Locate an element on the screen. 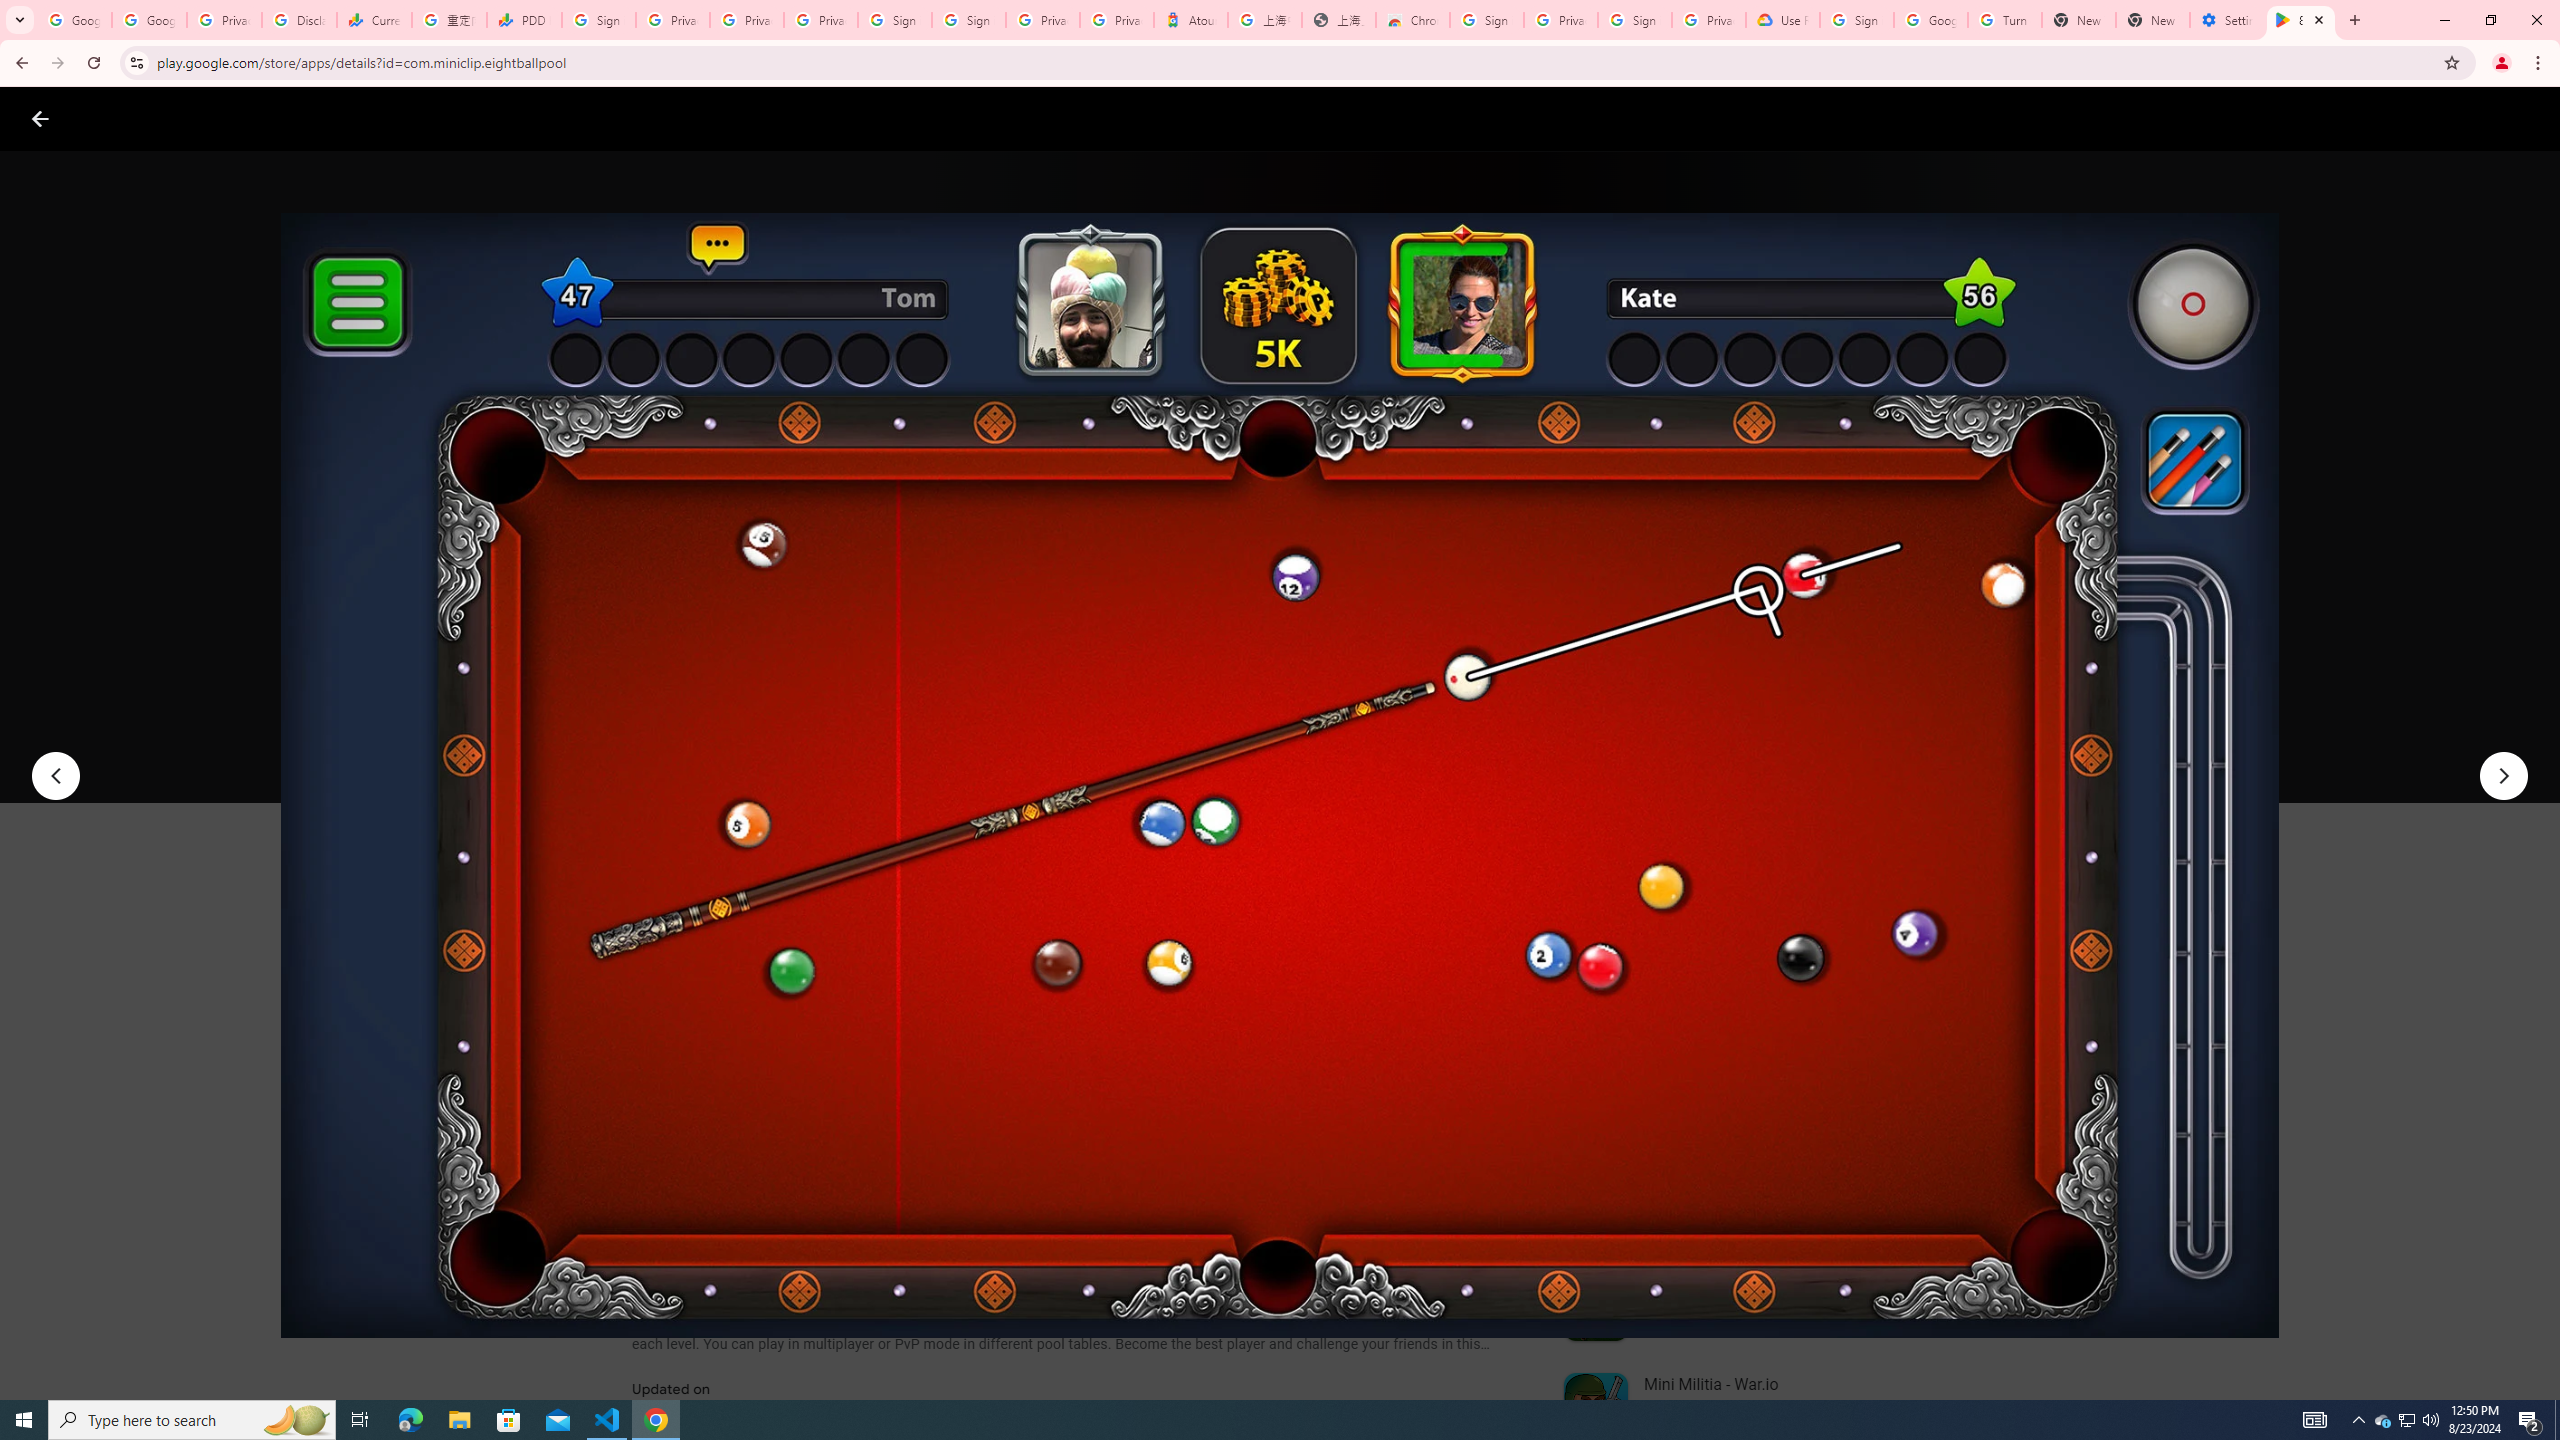 Image resolution: width=2560 pixels, height=1440 pixels. Help Center is located at coordinates (2478, 118).